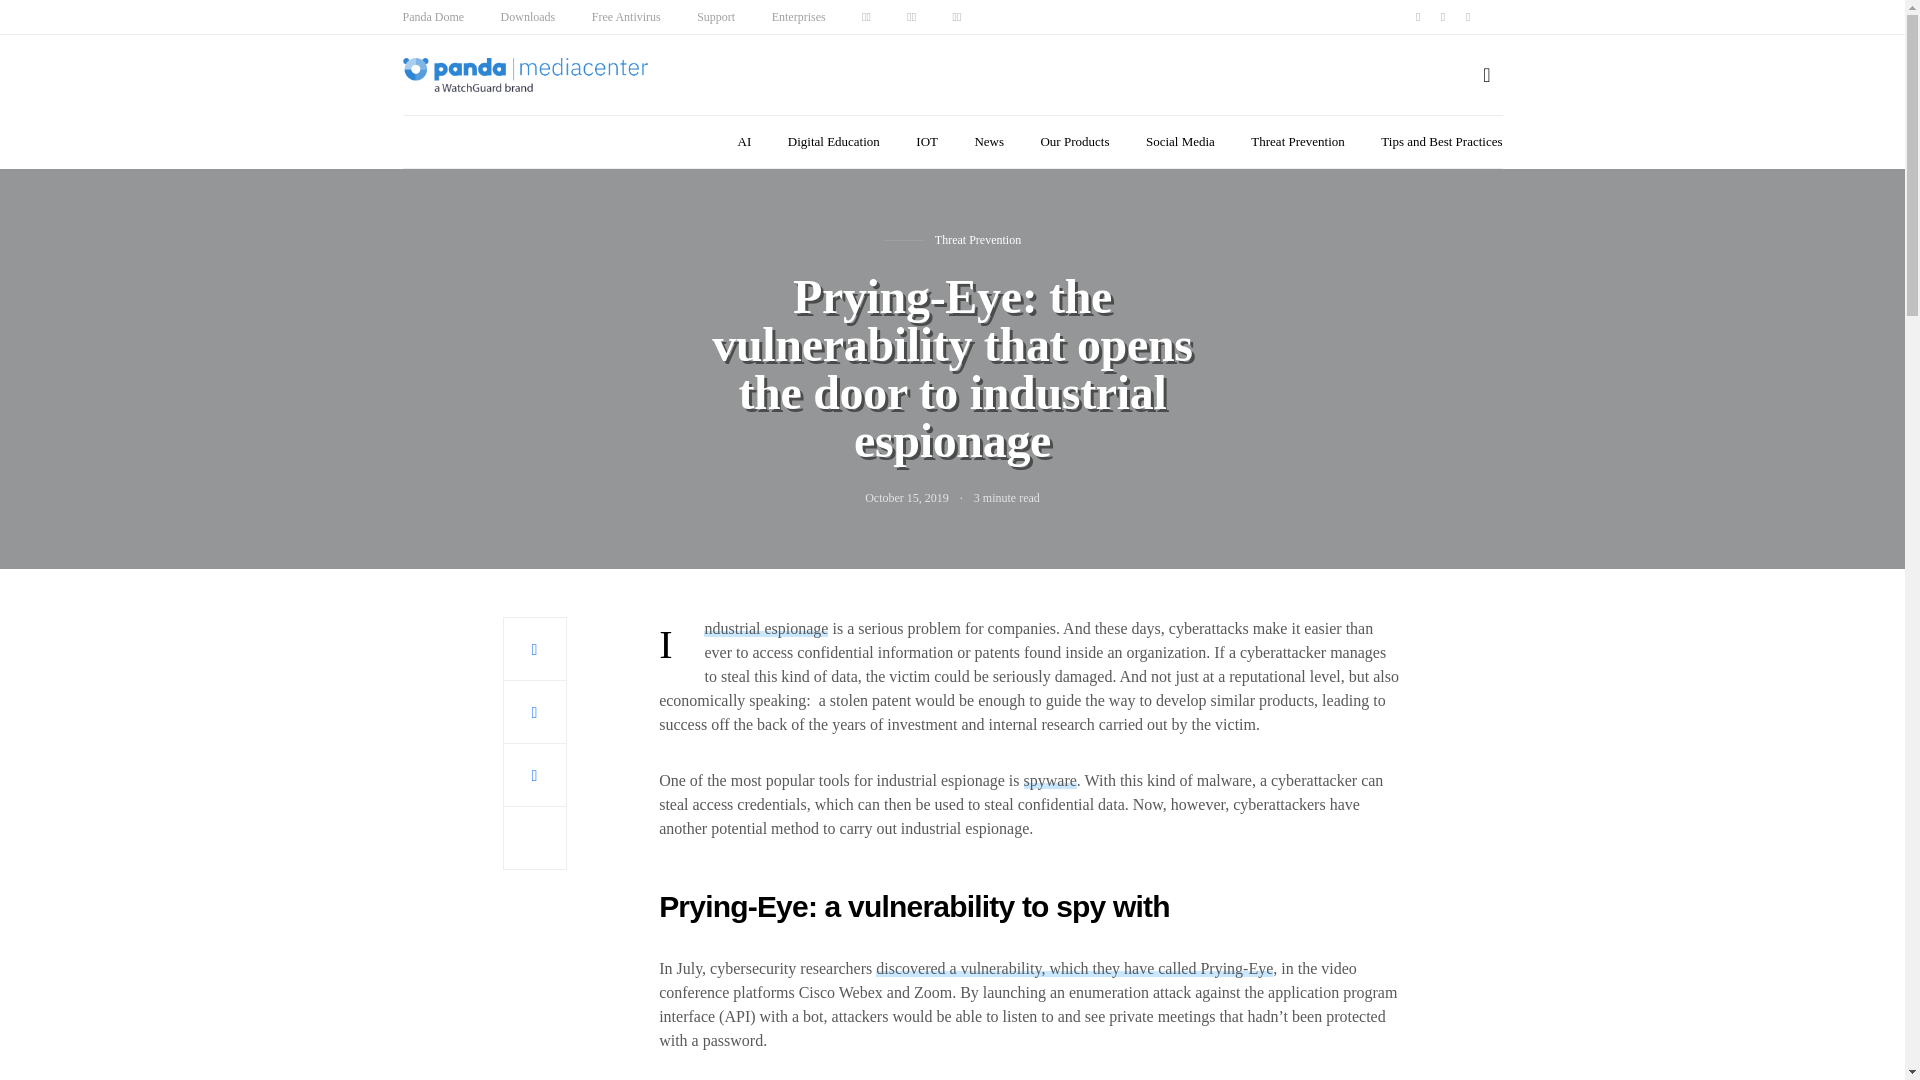  Describe the element at coordinates (1050, 780) in the screenshot. I see `spyware` at that location.